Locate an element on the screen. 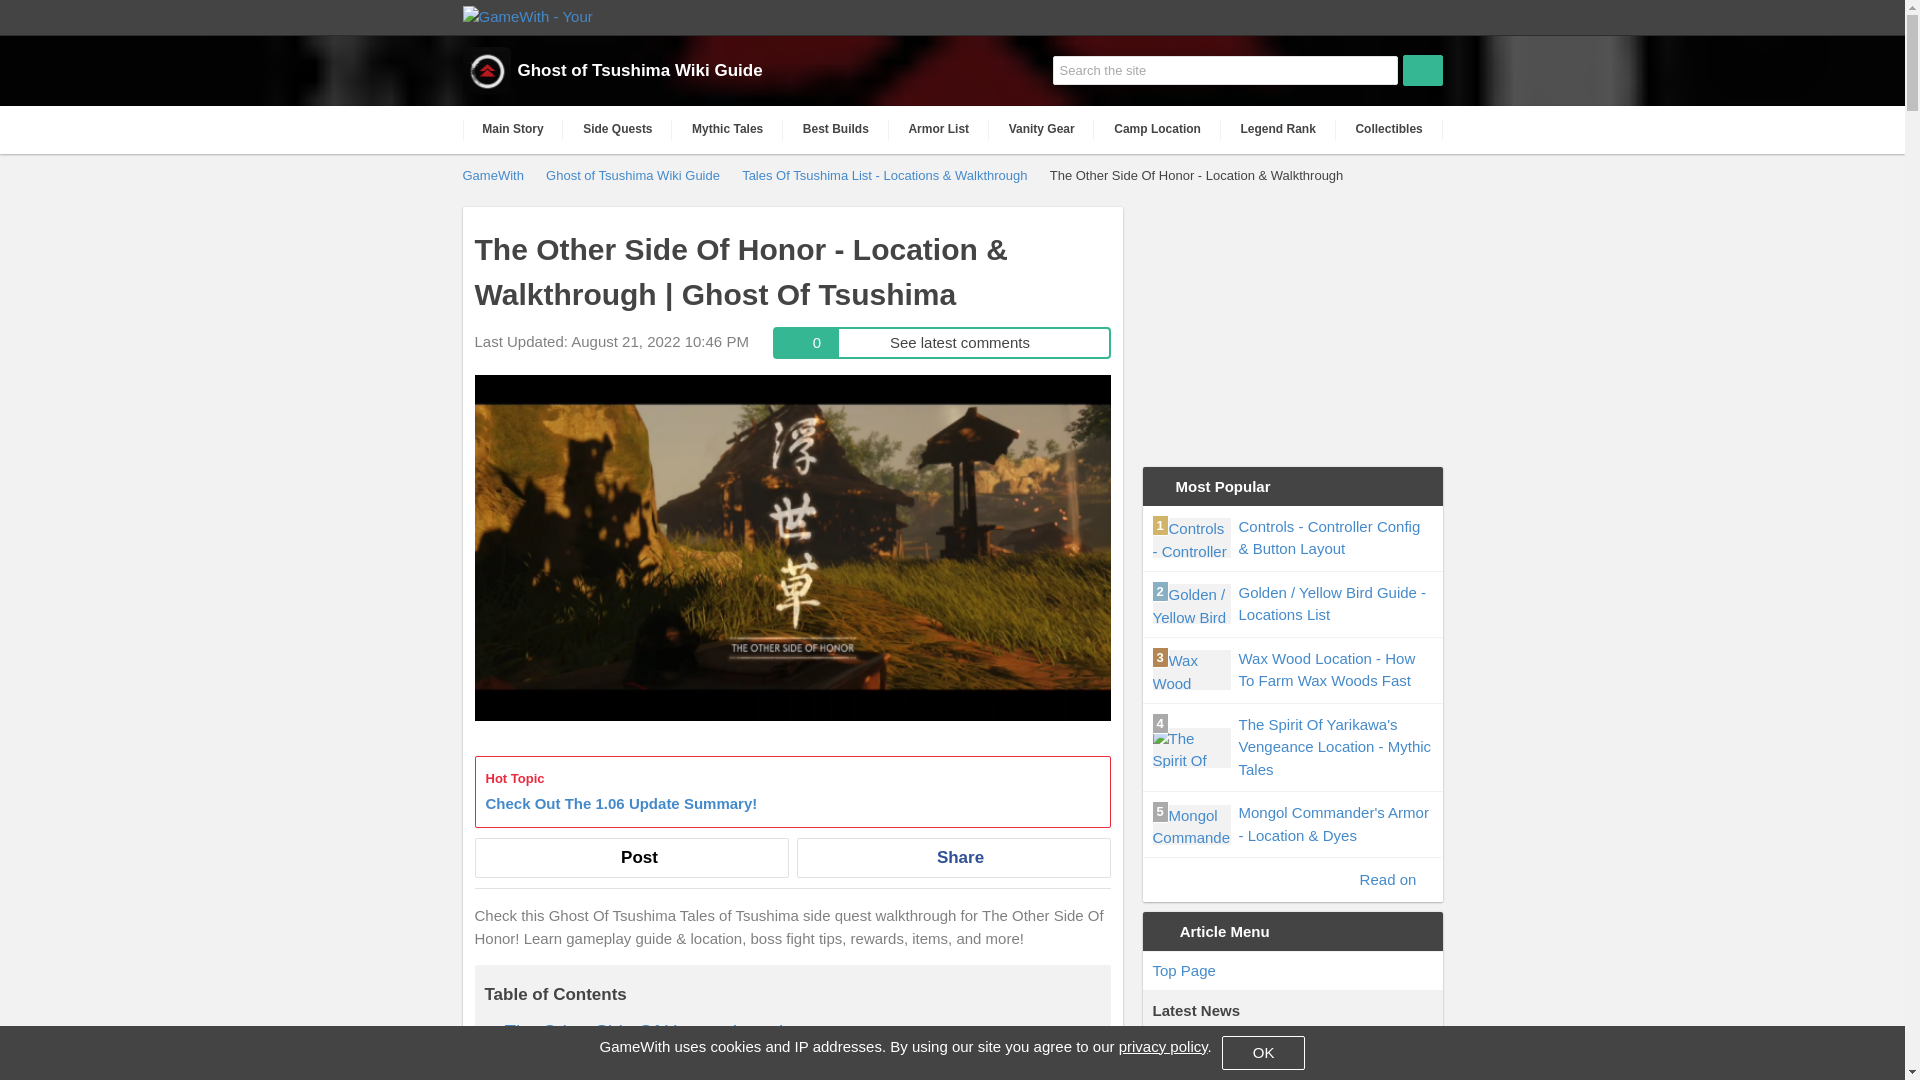  Camp Location is located at coordinates (617, 129).